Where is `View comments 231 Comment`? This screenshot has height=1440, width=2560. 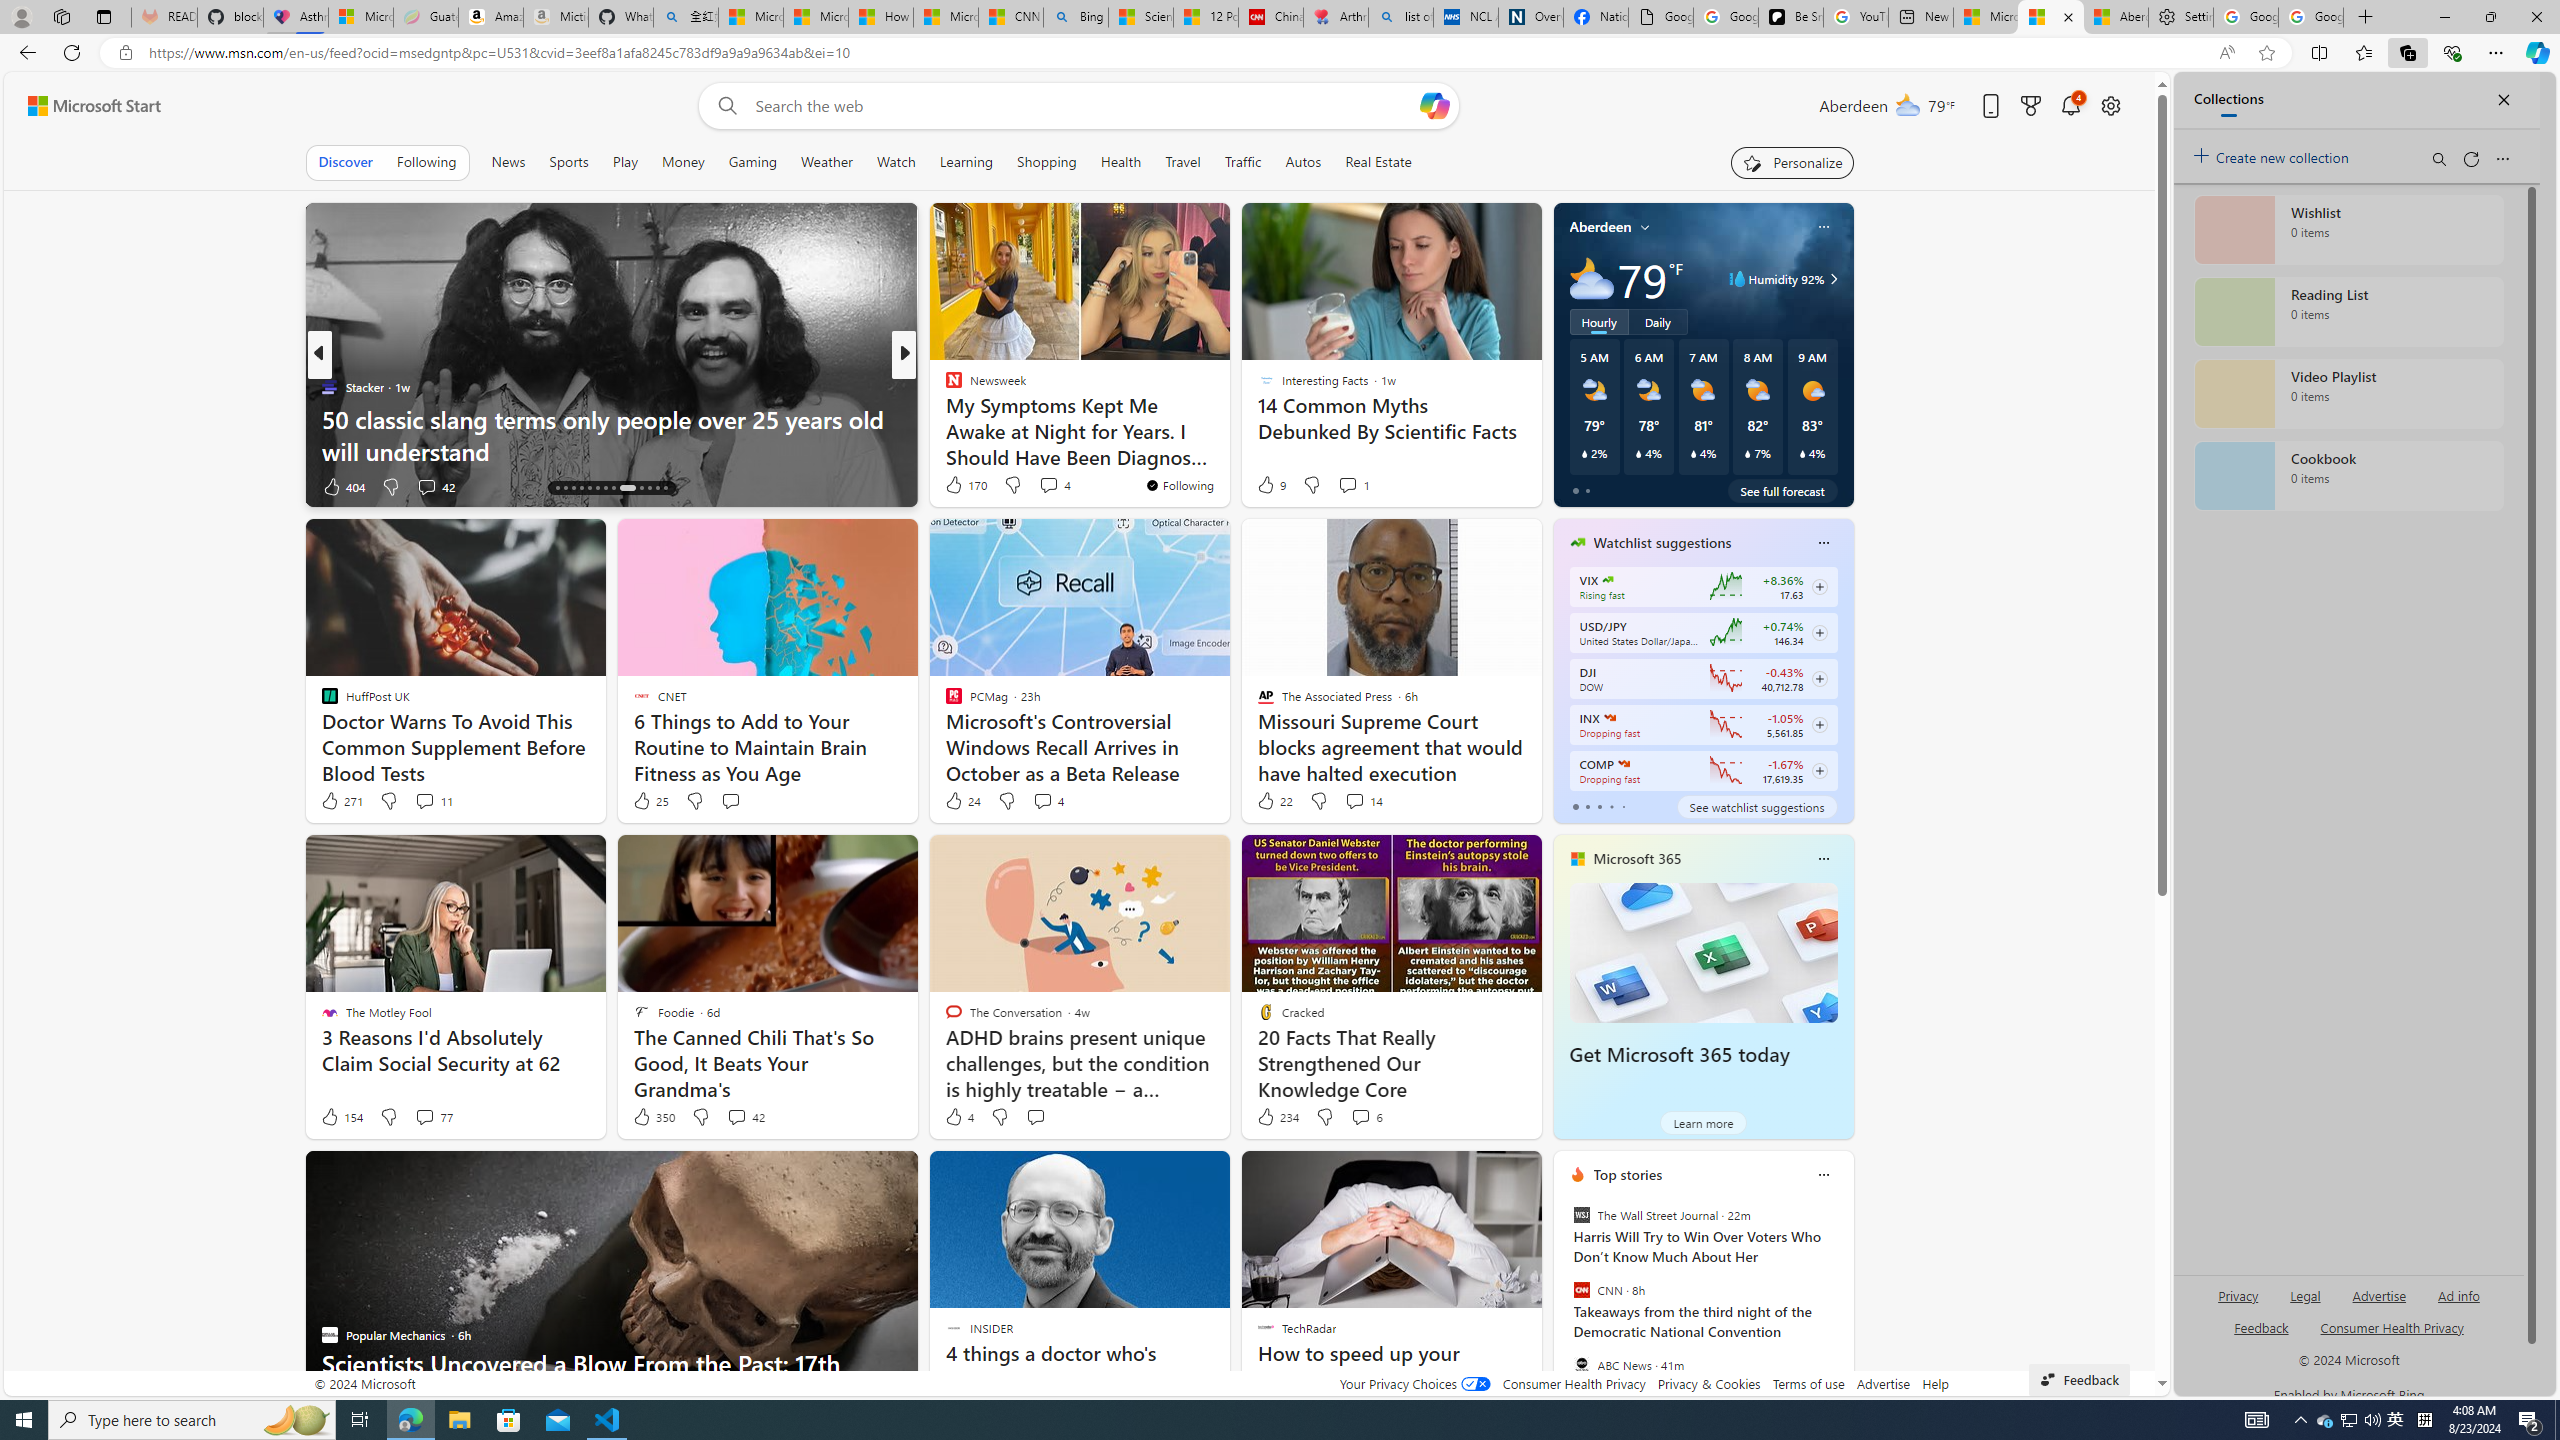 View comments 231 Comment is located at coordinates (1036, 486).